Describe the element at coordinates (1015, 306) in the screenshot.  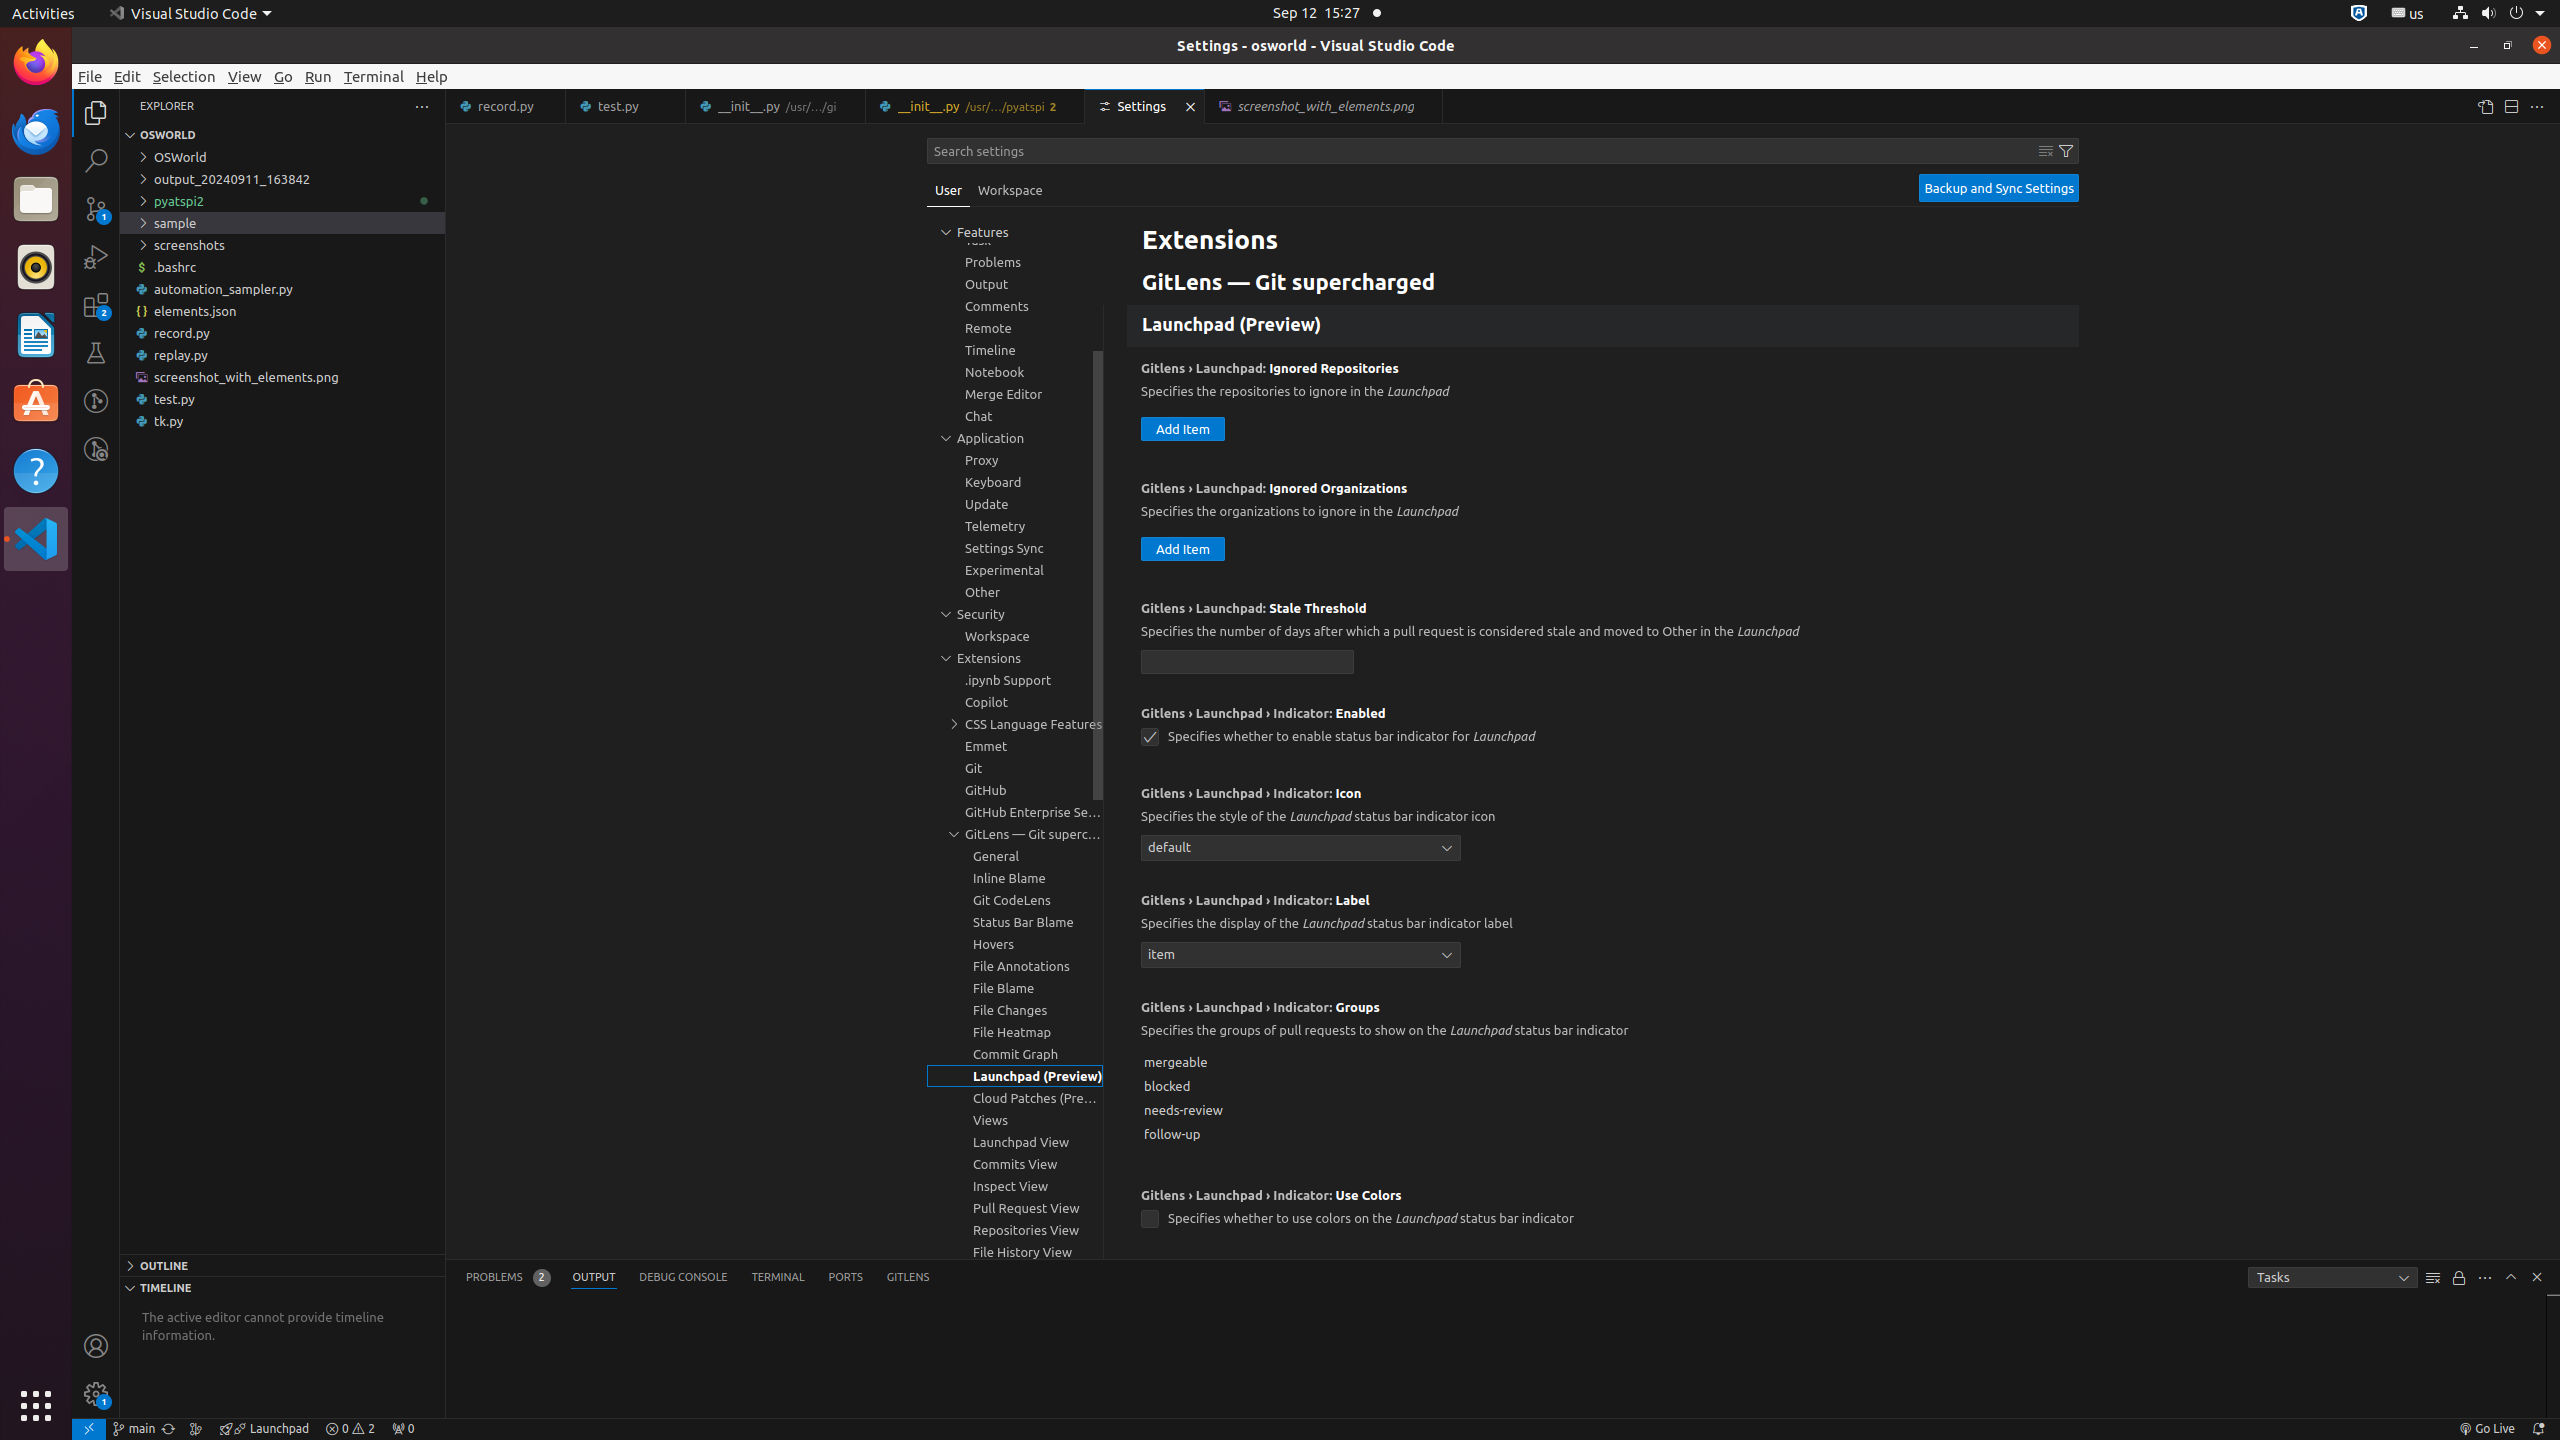
I see `Comments, group` at that location.